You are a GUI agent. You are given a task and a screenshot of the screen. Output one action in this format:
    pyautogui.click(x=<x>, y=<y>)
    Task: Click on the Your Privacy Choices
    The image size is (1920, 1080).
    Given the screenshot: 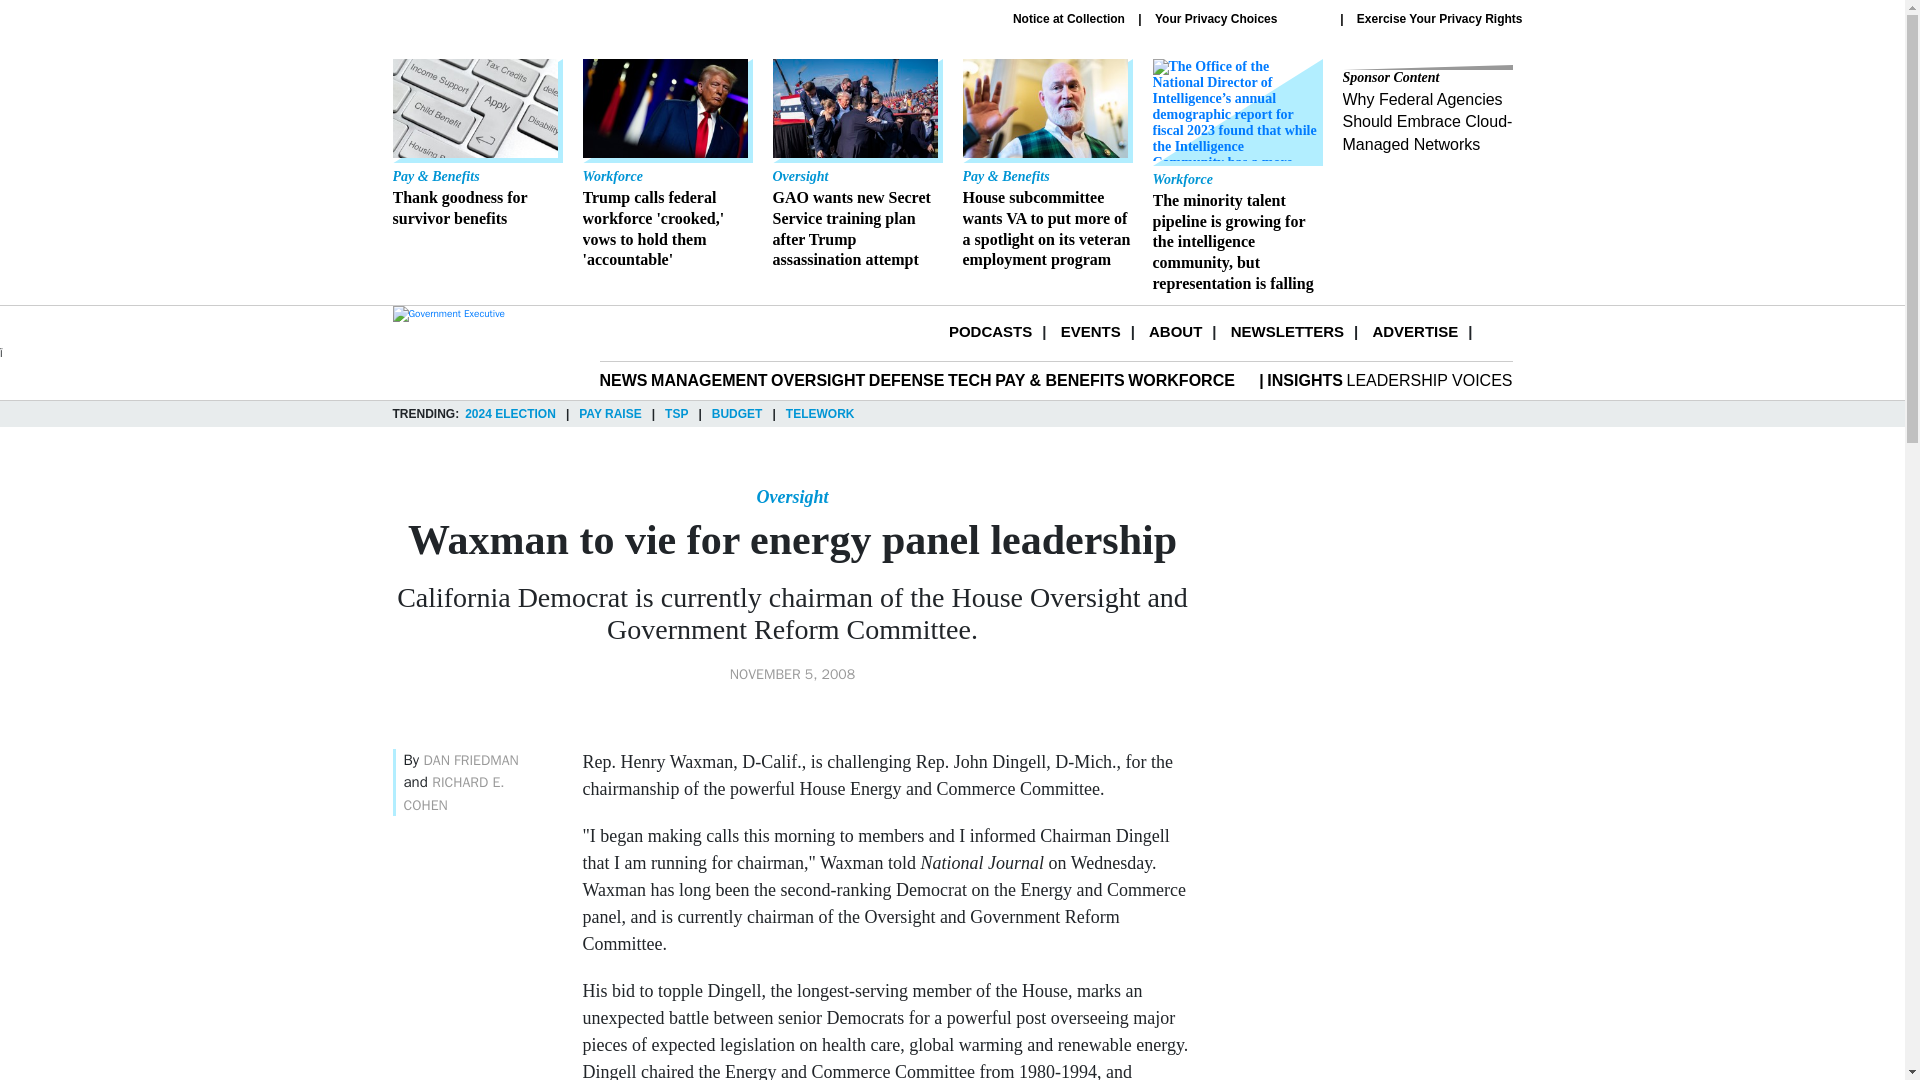 What is the action you would take?
    pyautogui.click(x=1240, y=19)
    